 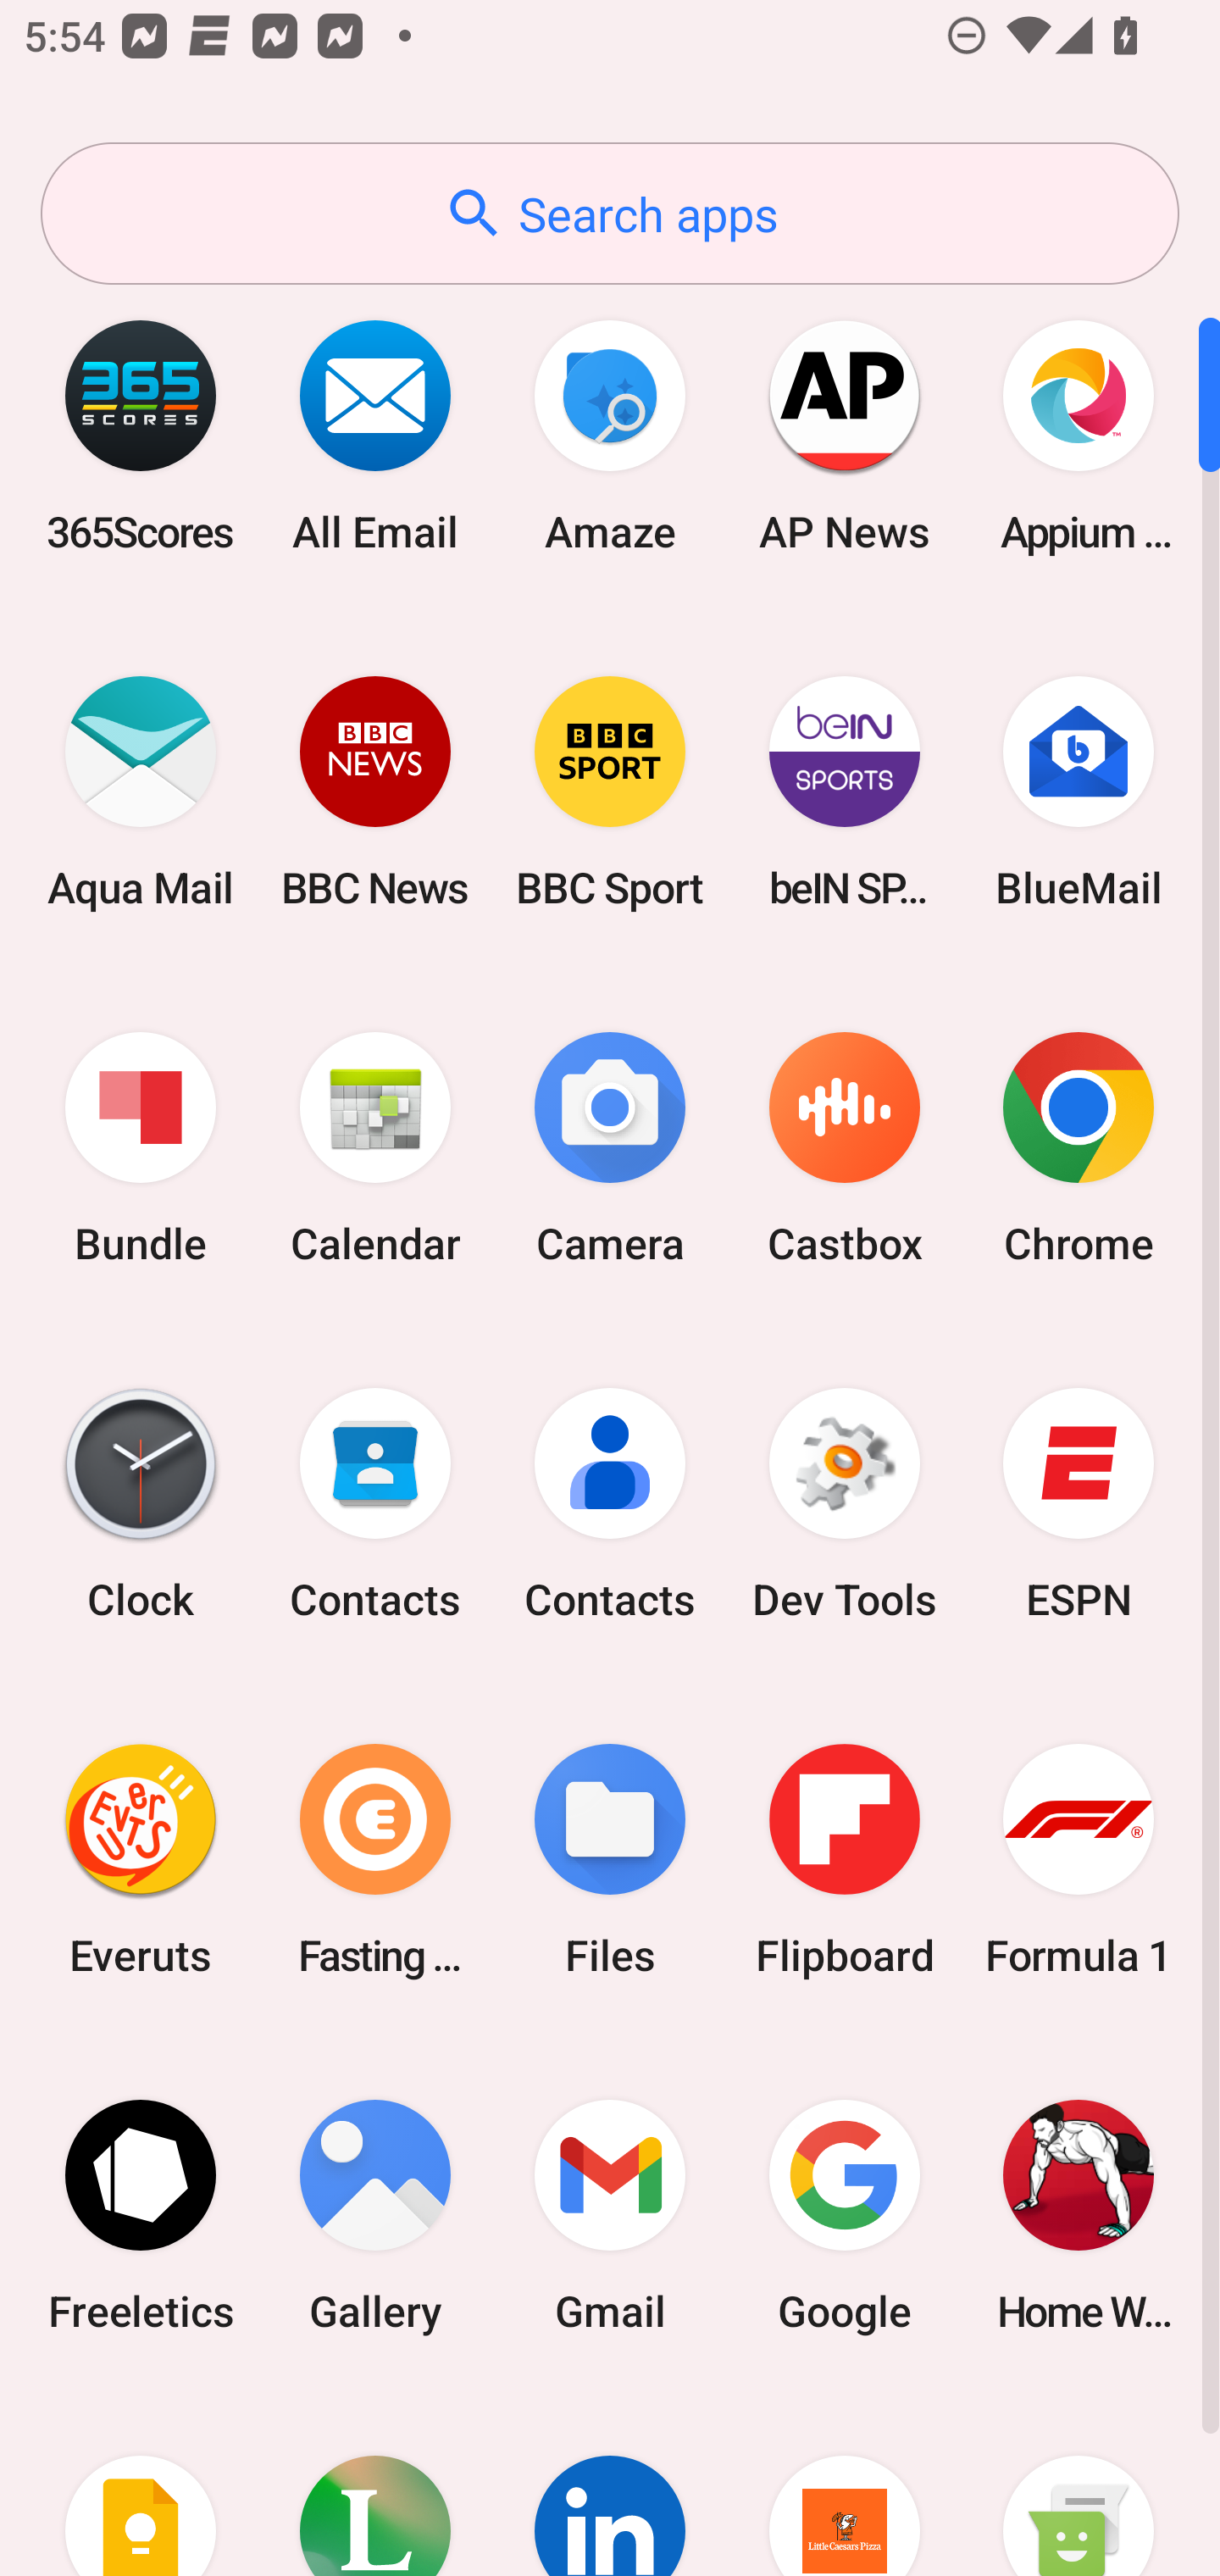 What do you see at coordinates (141, 436) in the screenshot?
I see `365Scores` at bounding box center [141, 436].